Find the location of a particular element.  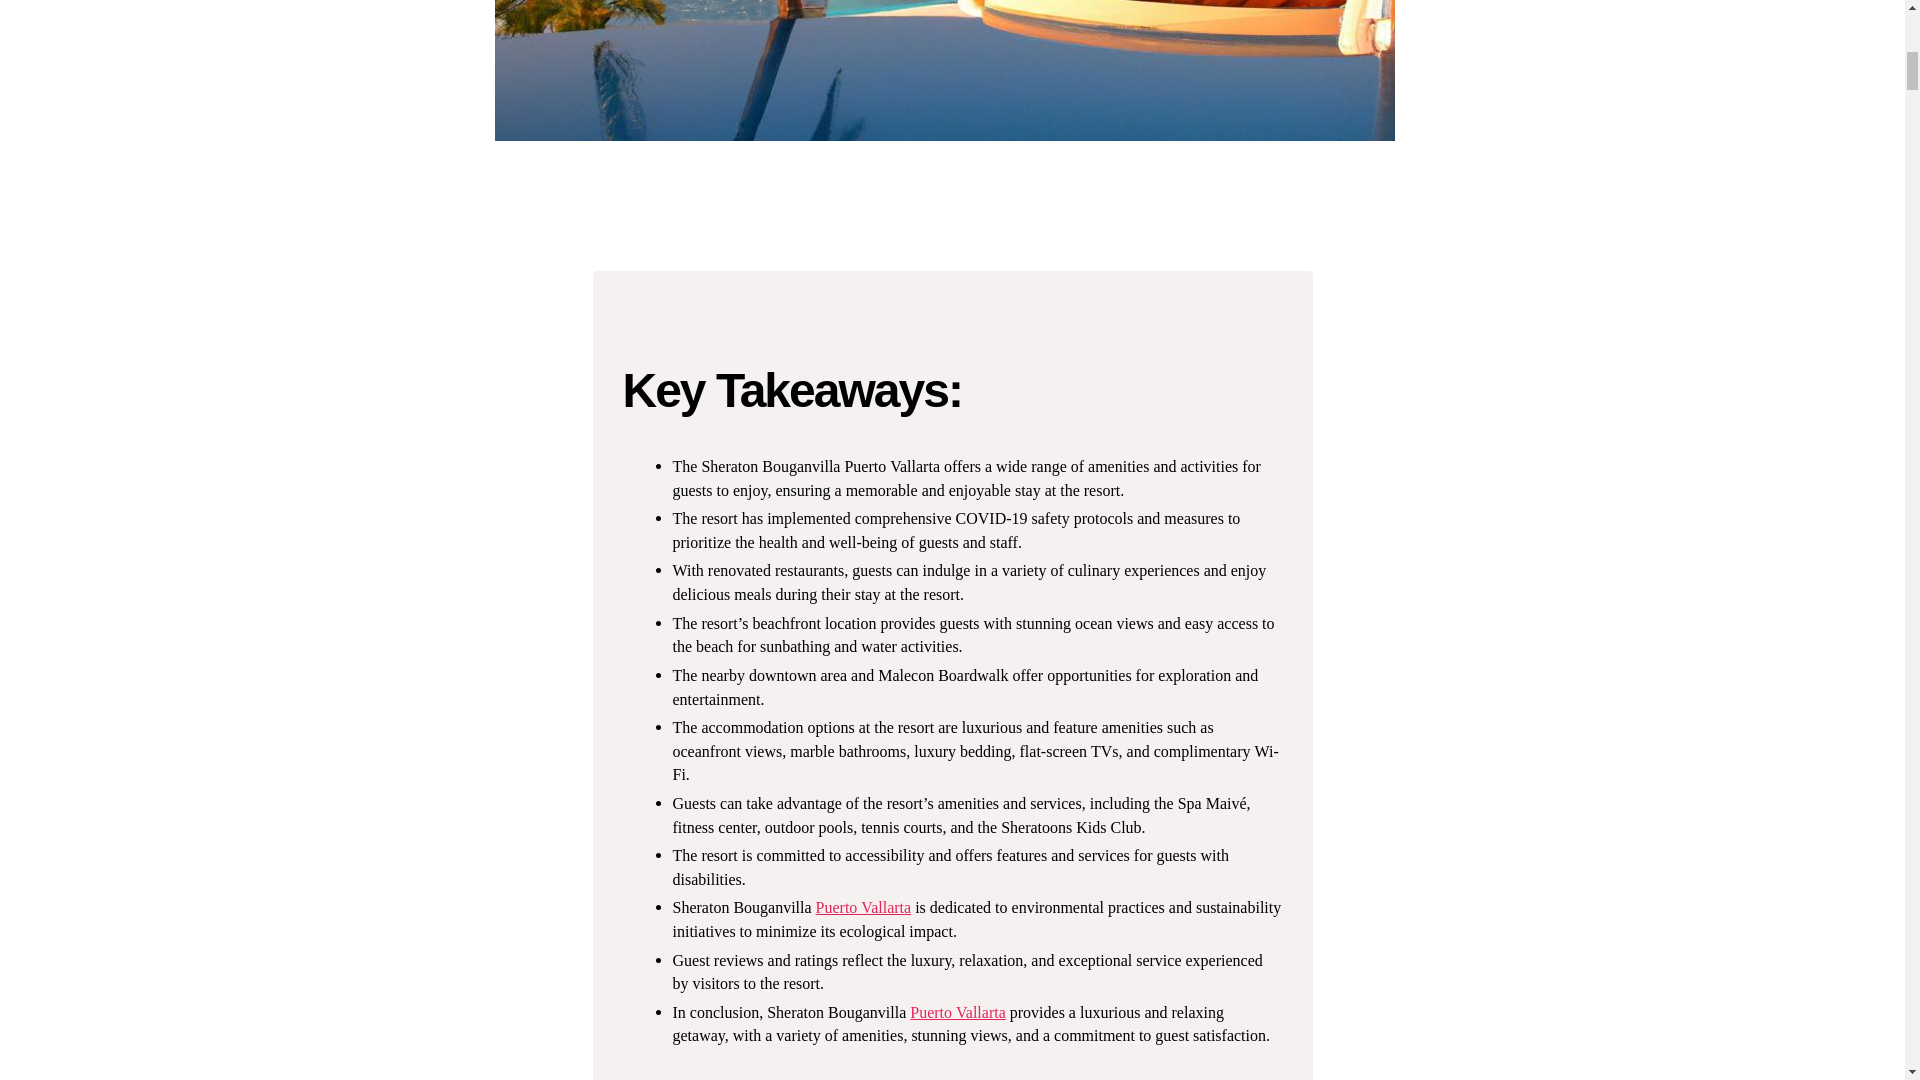

Sheraton Bouganvilla Puerto Vallarta is located at coordinates (945, 70).